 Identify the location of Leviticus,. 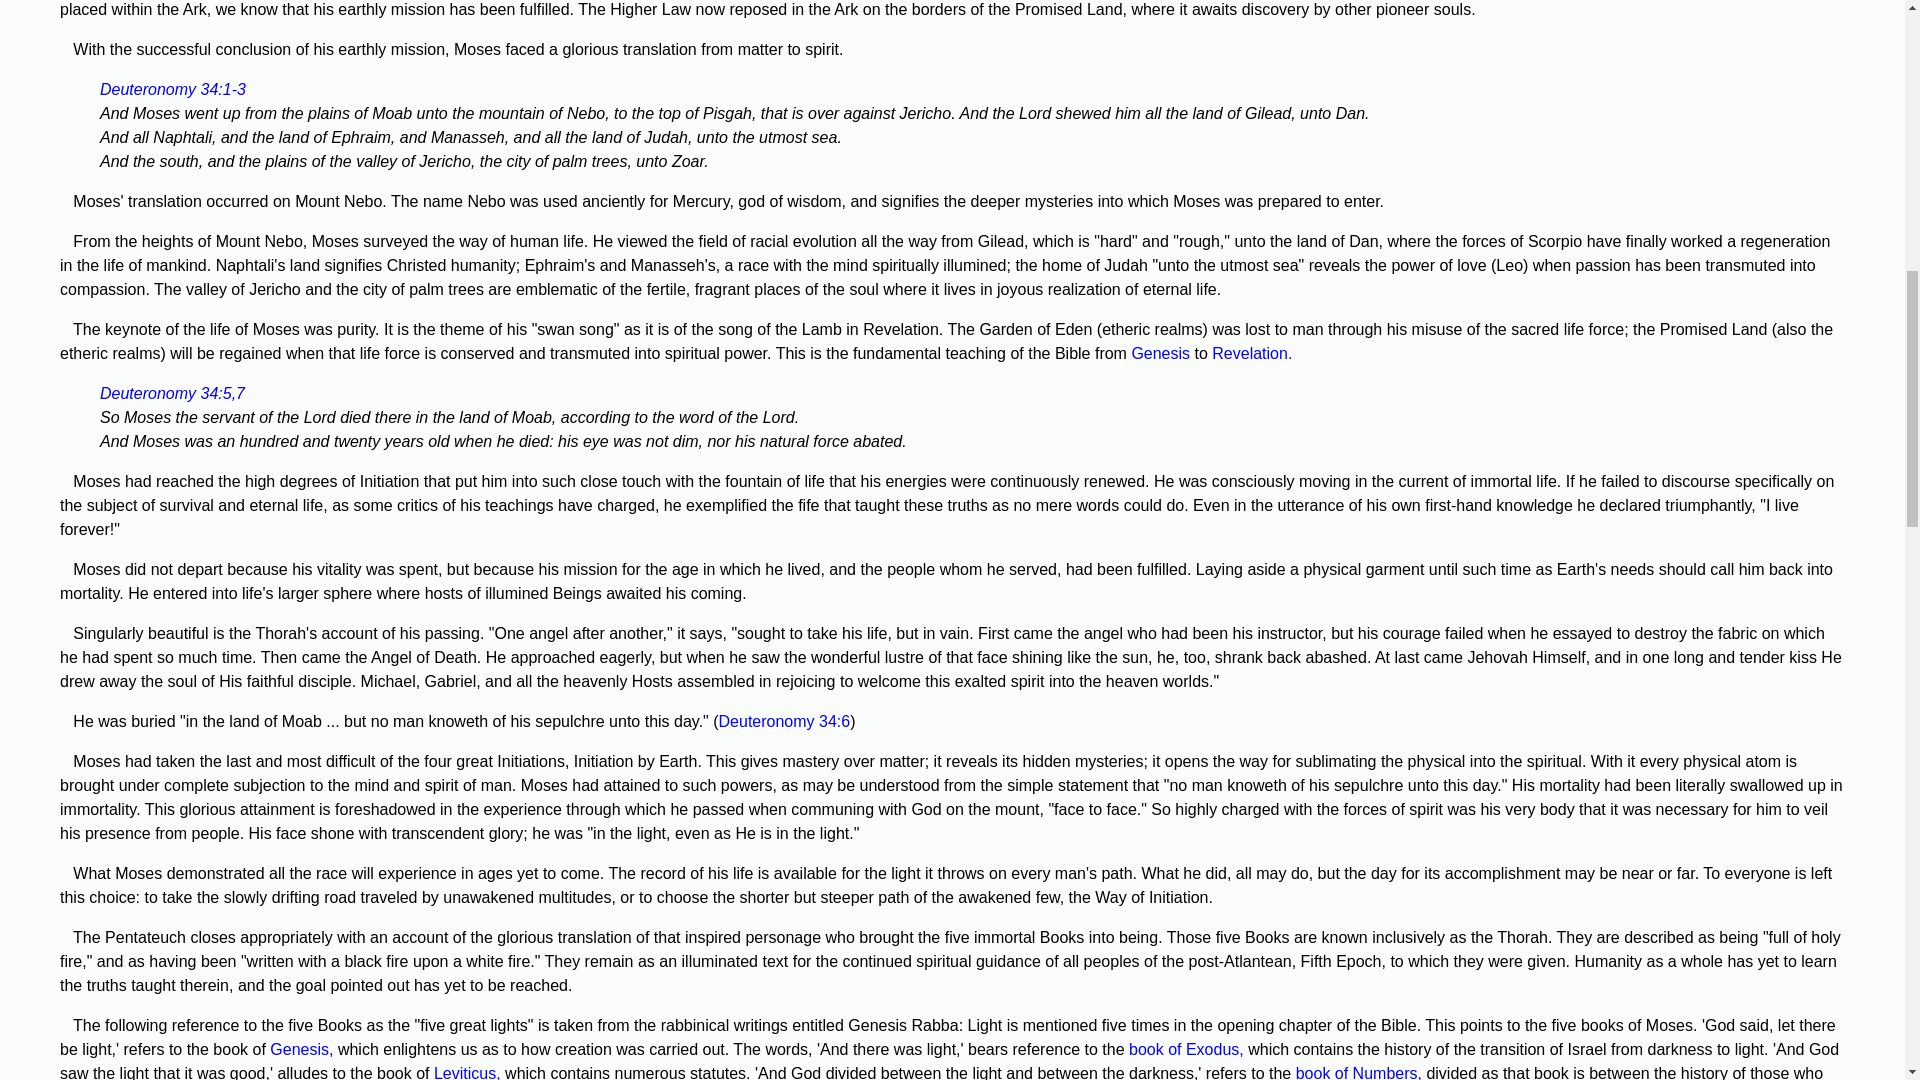
(467, 1072).